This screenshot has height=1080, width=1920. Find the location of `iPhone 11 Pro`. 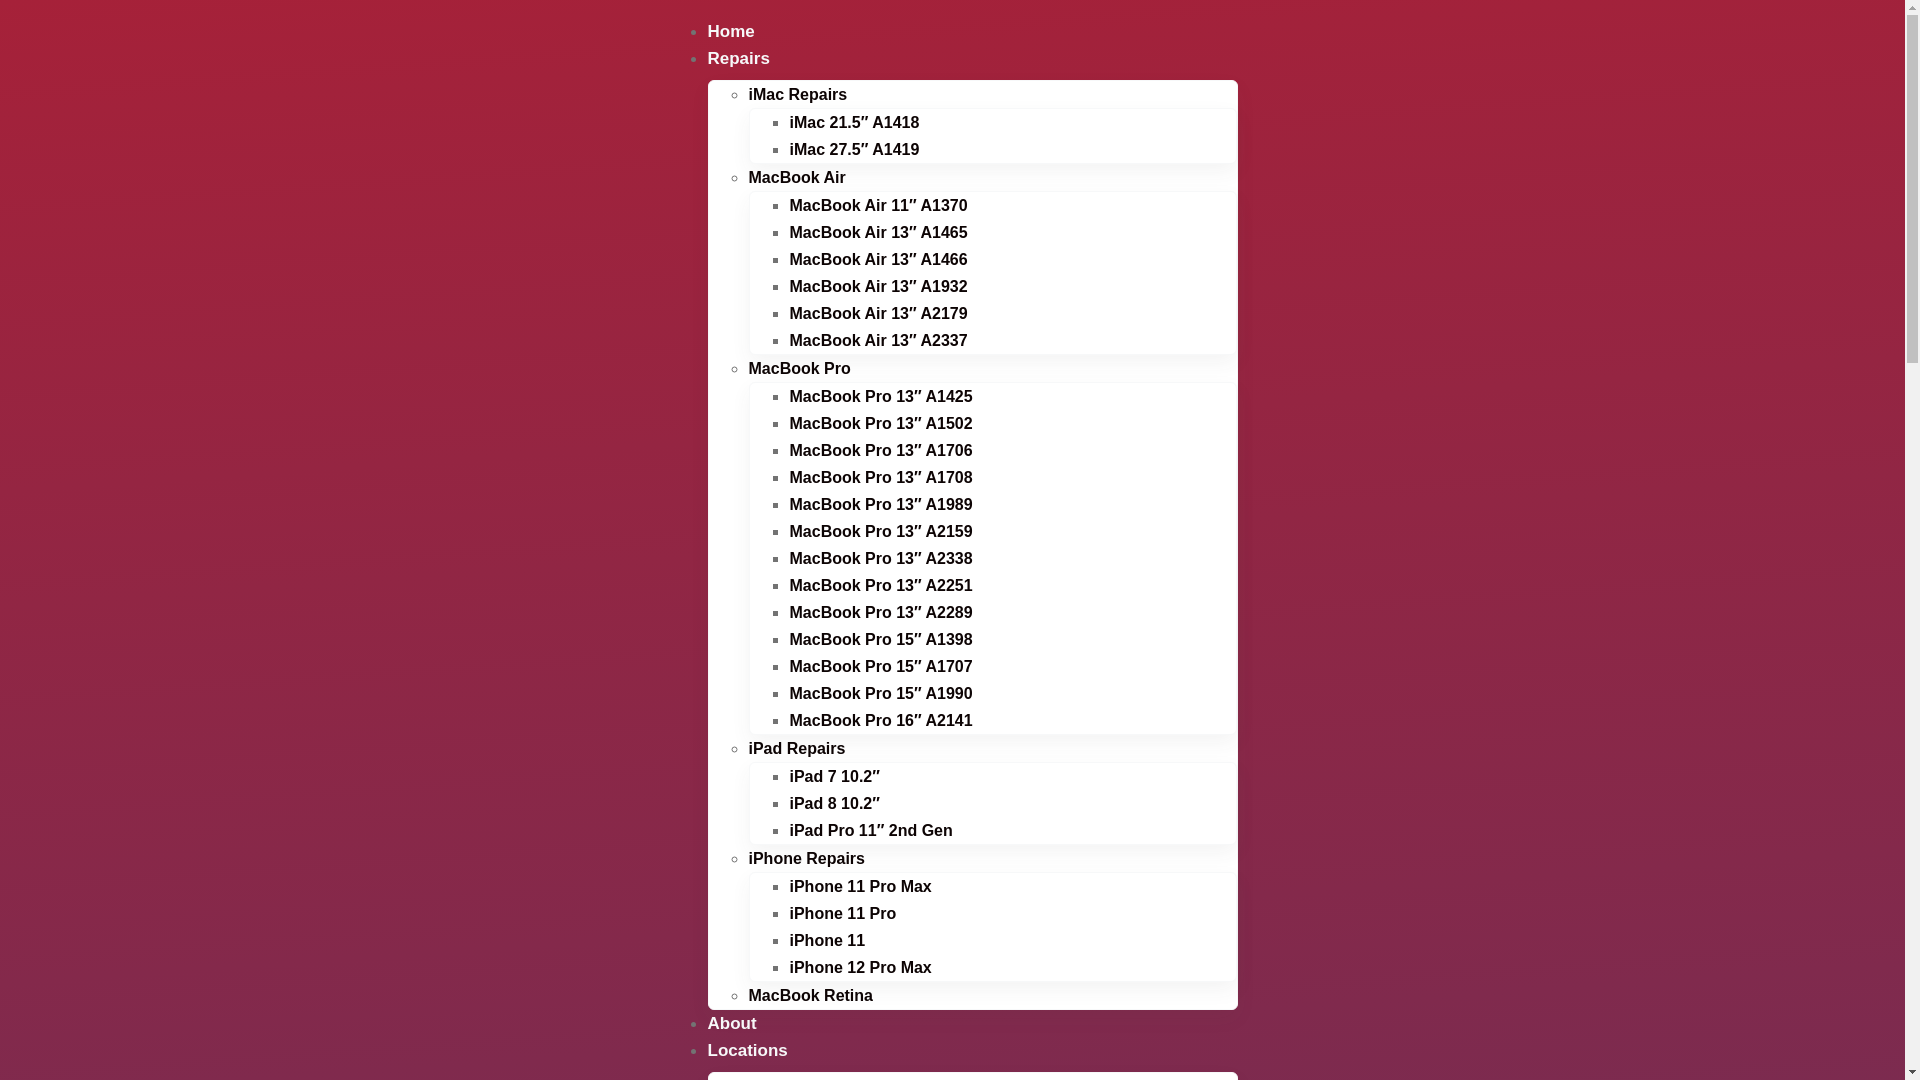

iPhone 11 Pro is located at coordinates (844, 913).